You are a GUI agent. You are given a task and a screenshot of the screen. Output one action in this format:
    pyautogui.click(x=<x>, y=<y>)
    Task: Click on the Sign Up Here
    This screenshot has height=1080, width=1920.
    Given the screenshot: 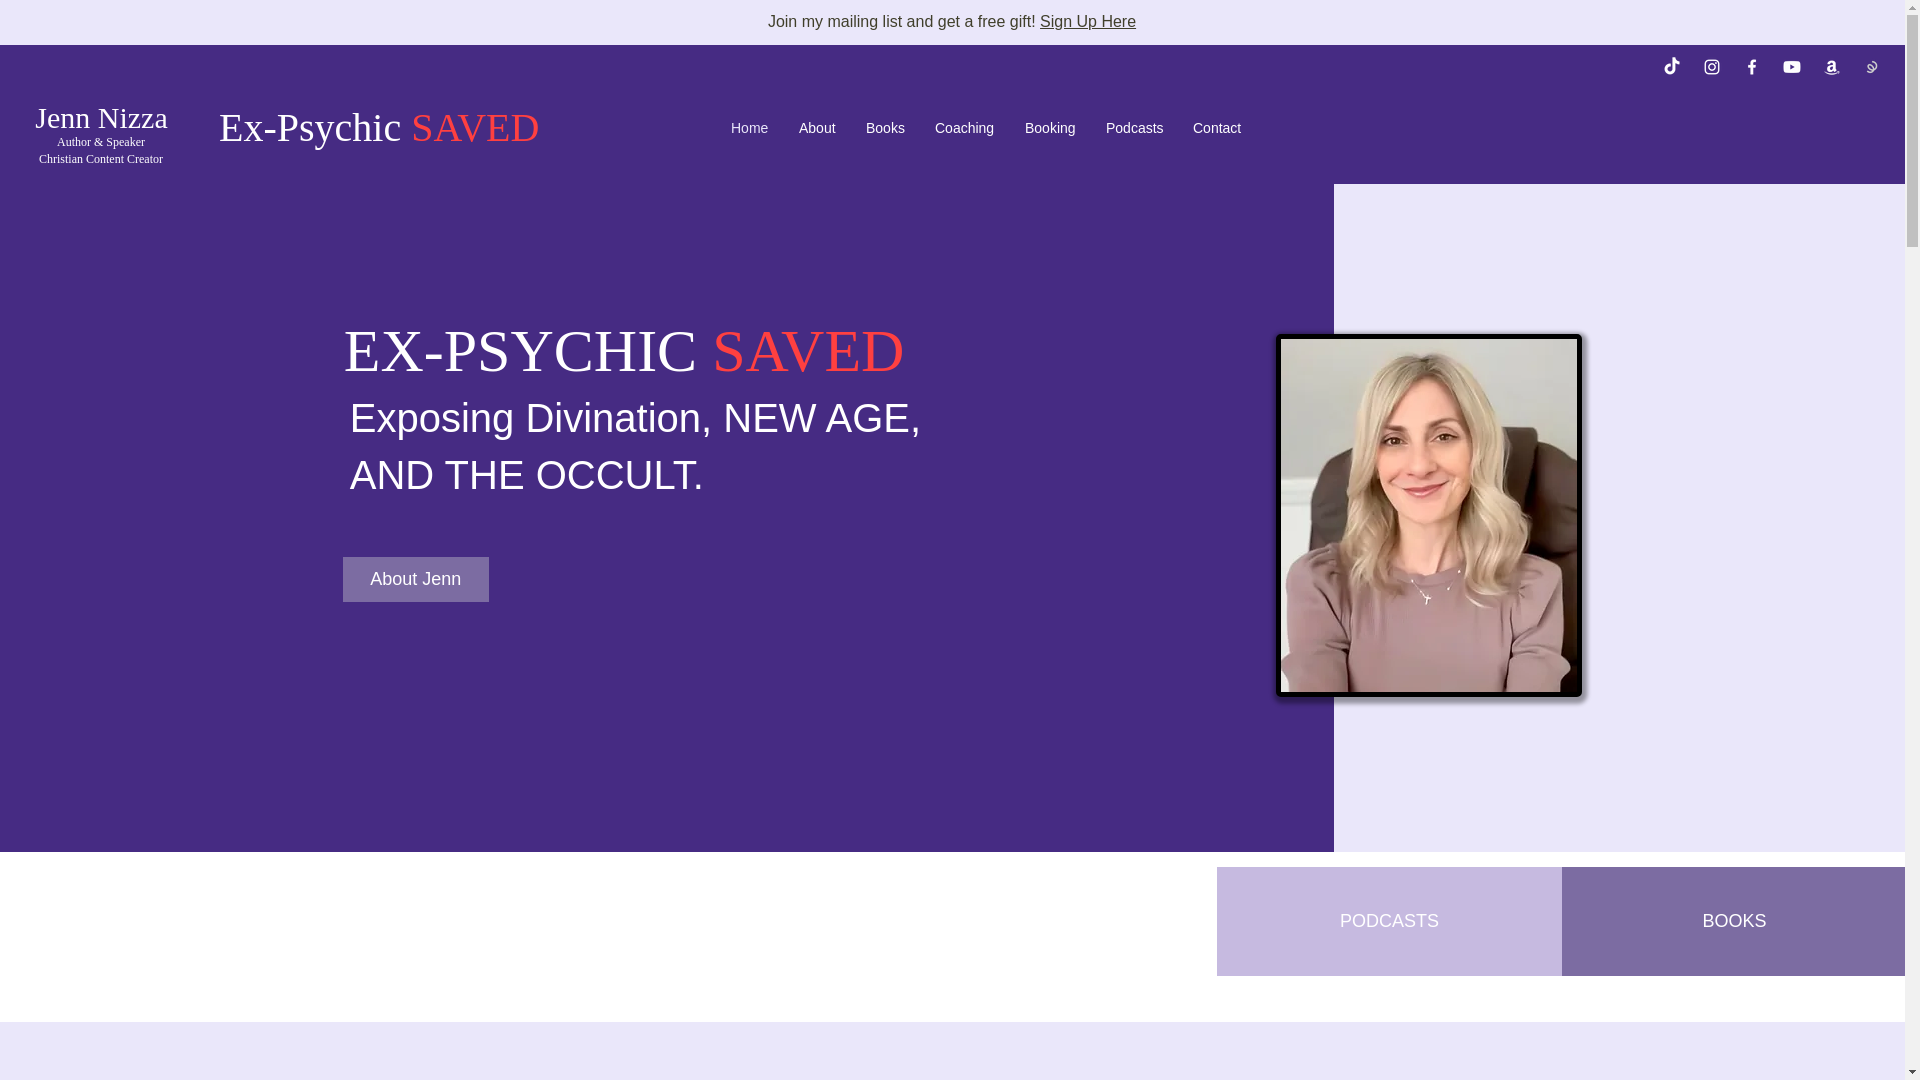 What is the action you would take?
    pyautogui.click(x=1088, y=21)
    